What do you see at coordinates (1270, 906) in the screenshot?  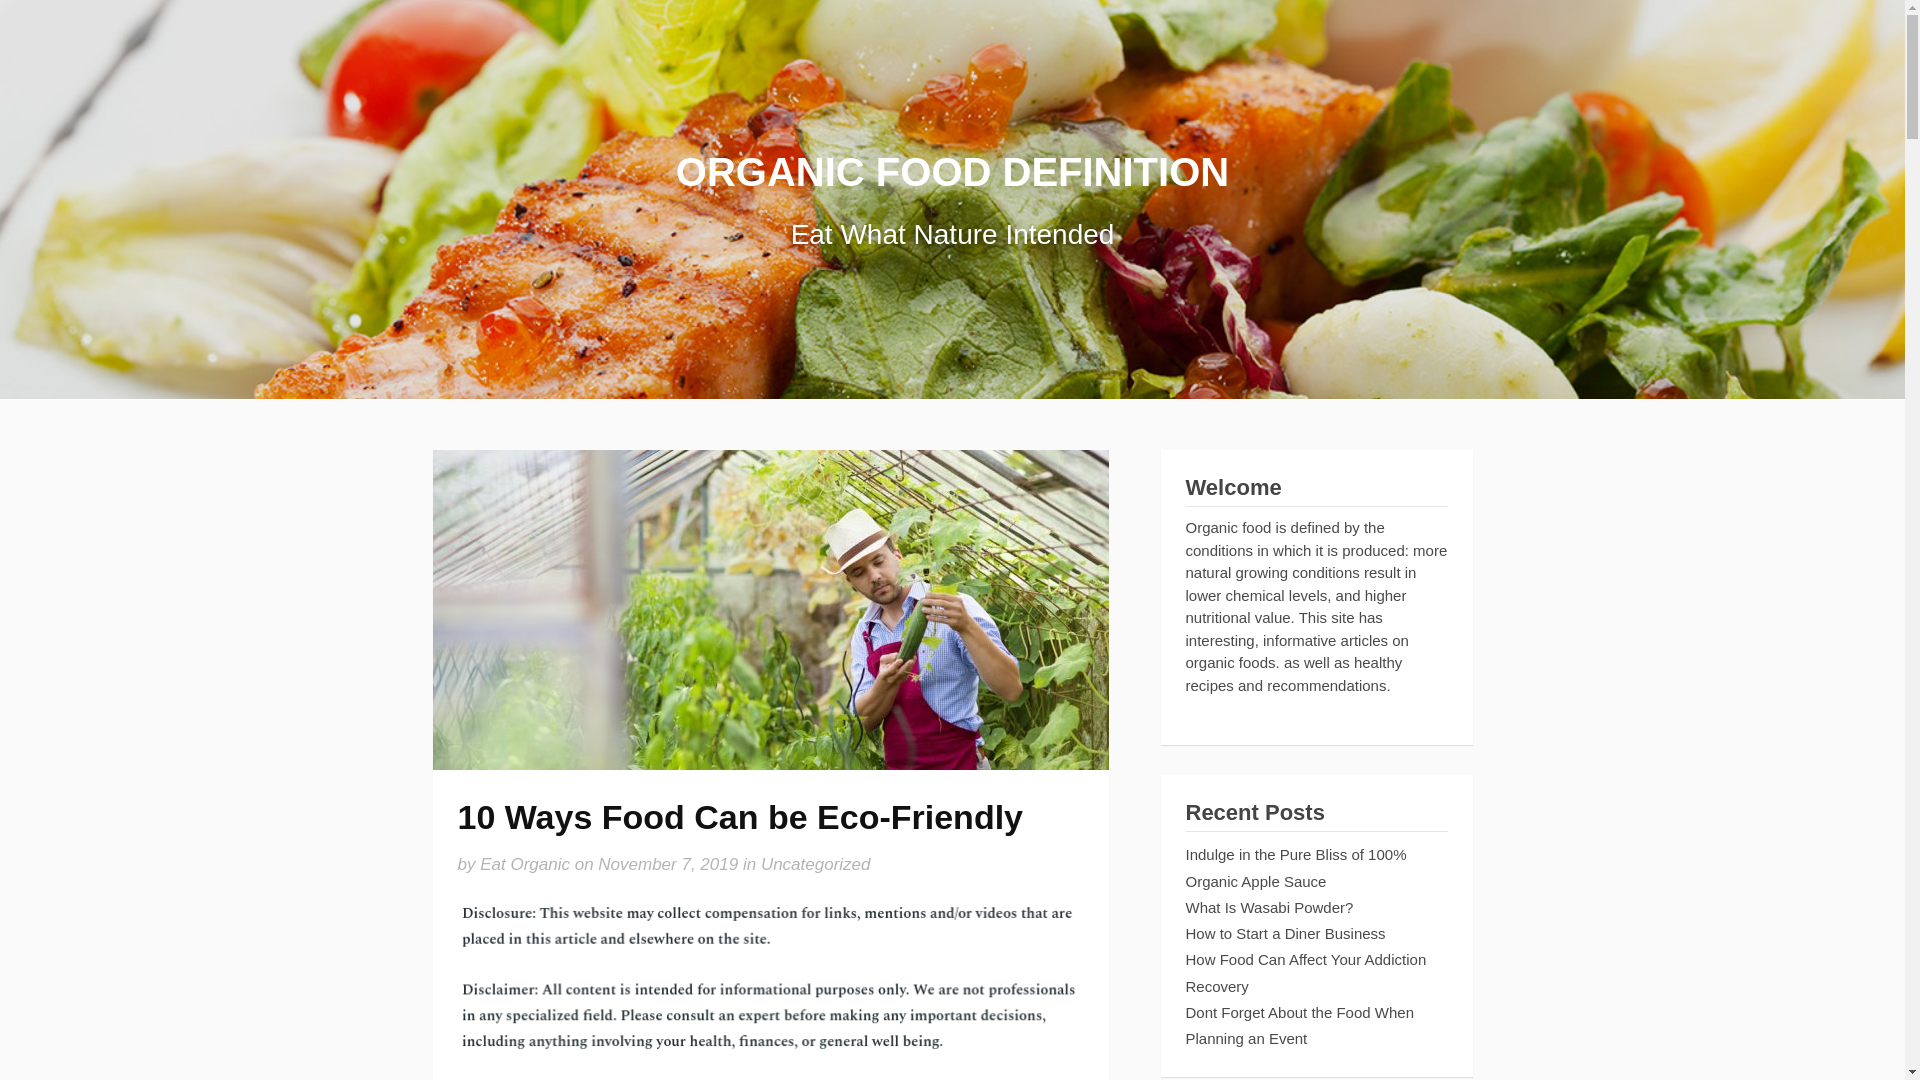 I see `What Is Wasabi Powder?` at bounding box center [1270, 906].